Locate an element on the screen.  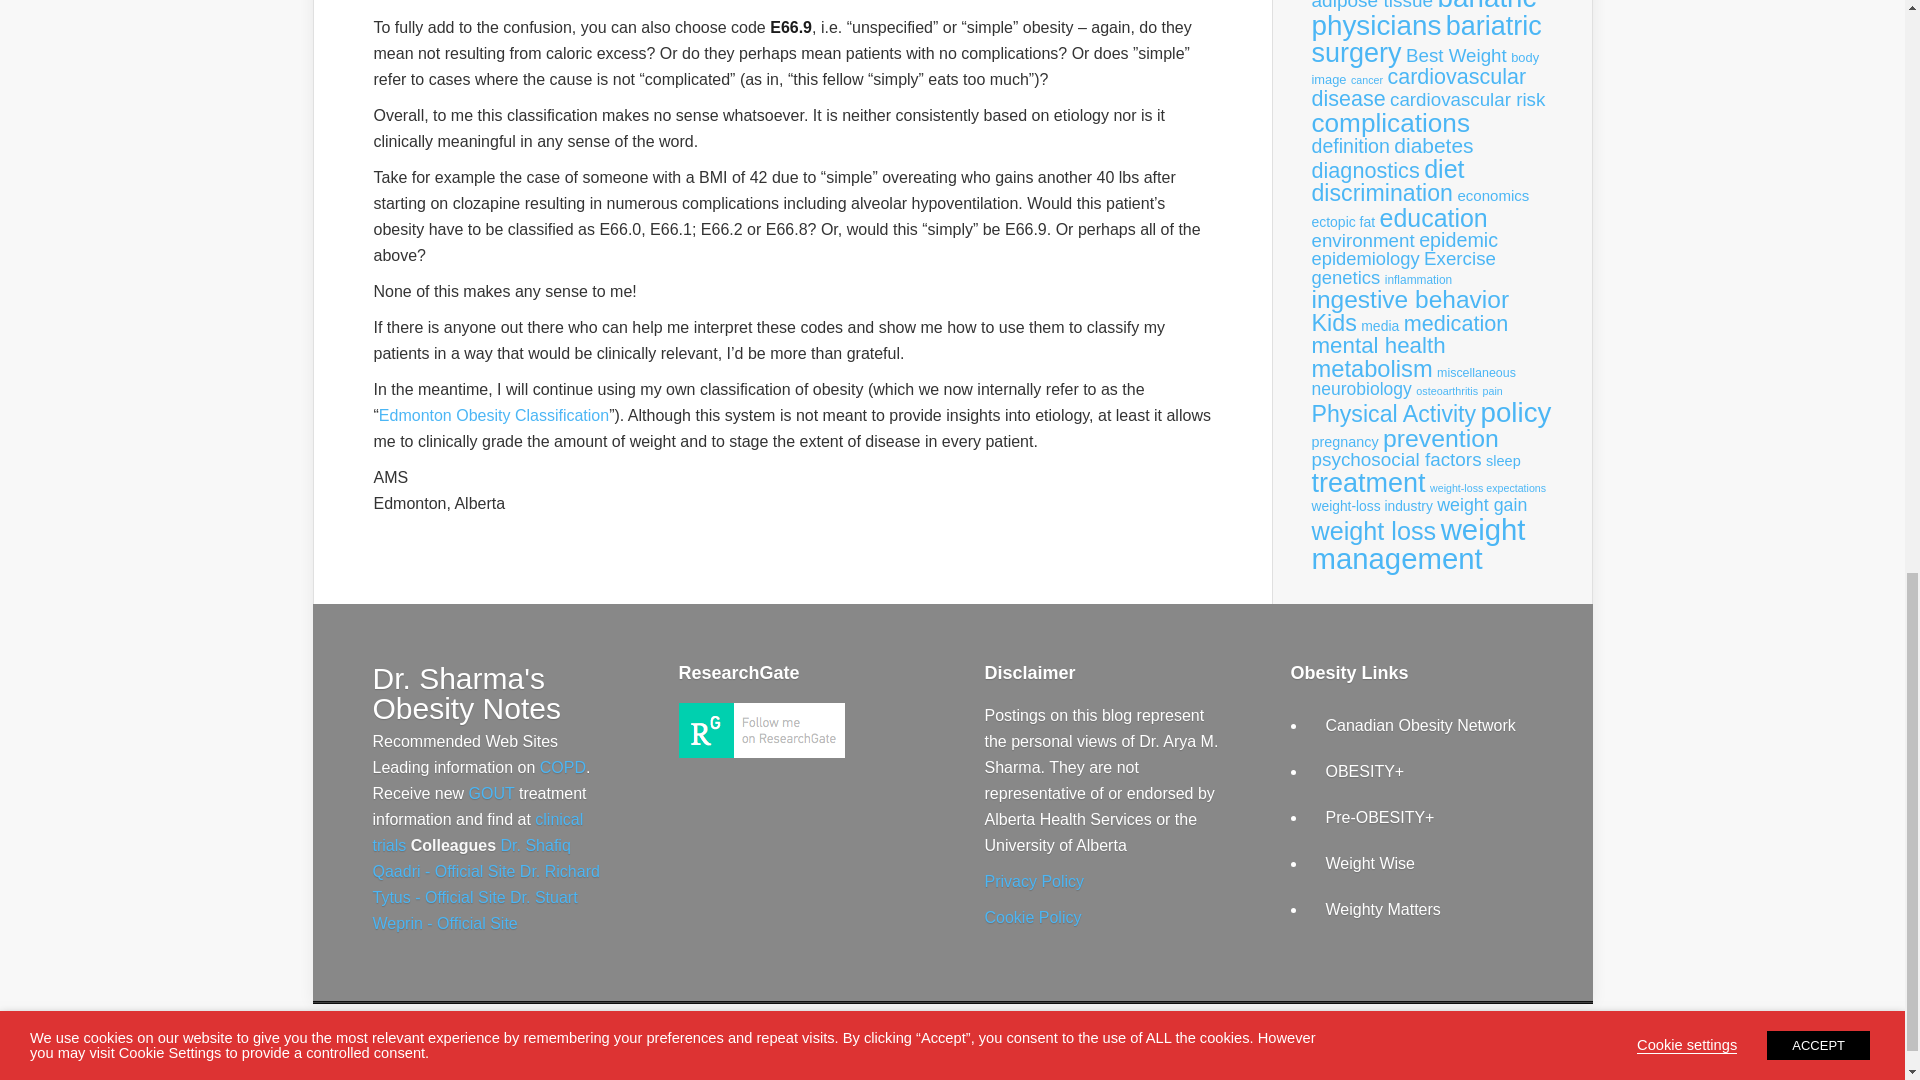
Weight Wise is located at coordinates (1371, 863).